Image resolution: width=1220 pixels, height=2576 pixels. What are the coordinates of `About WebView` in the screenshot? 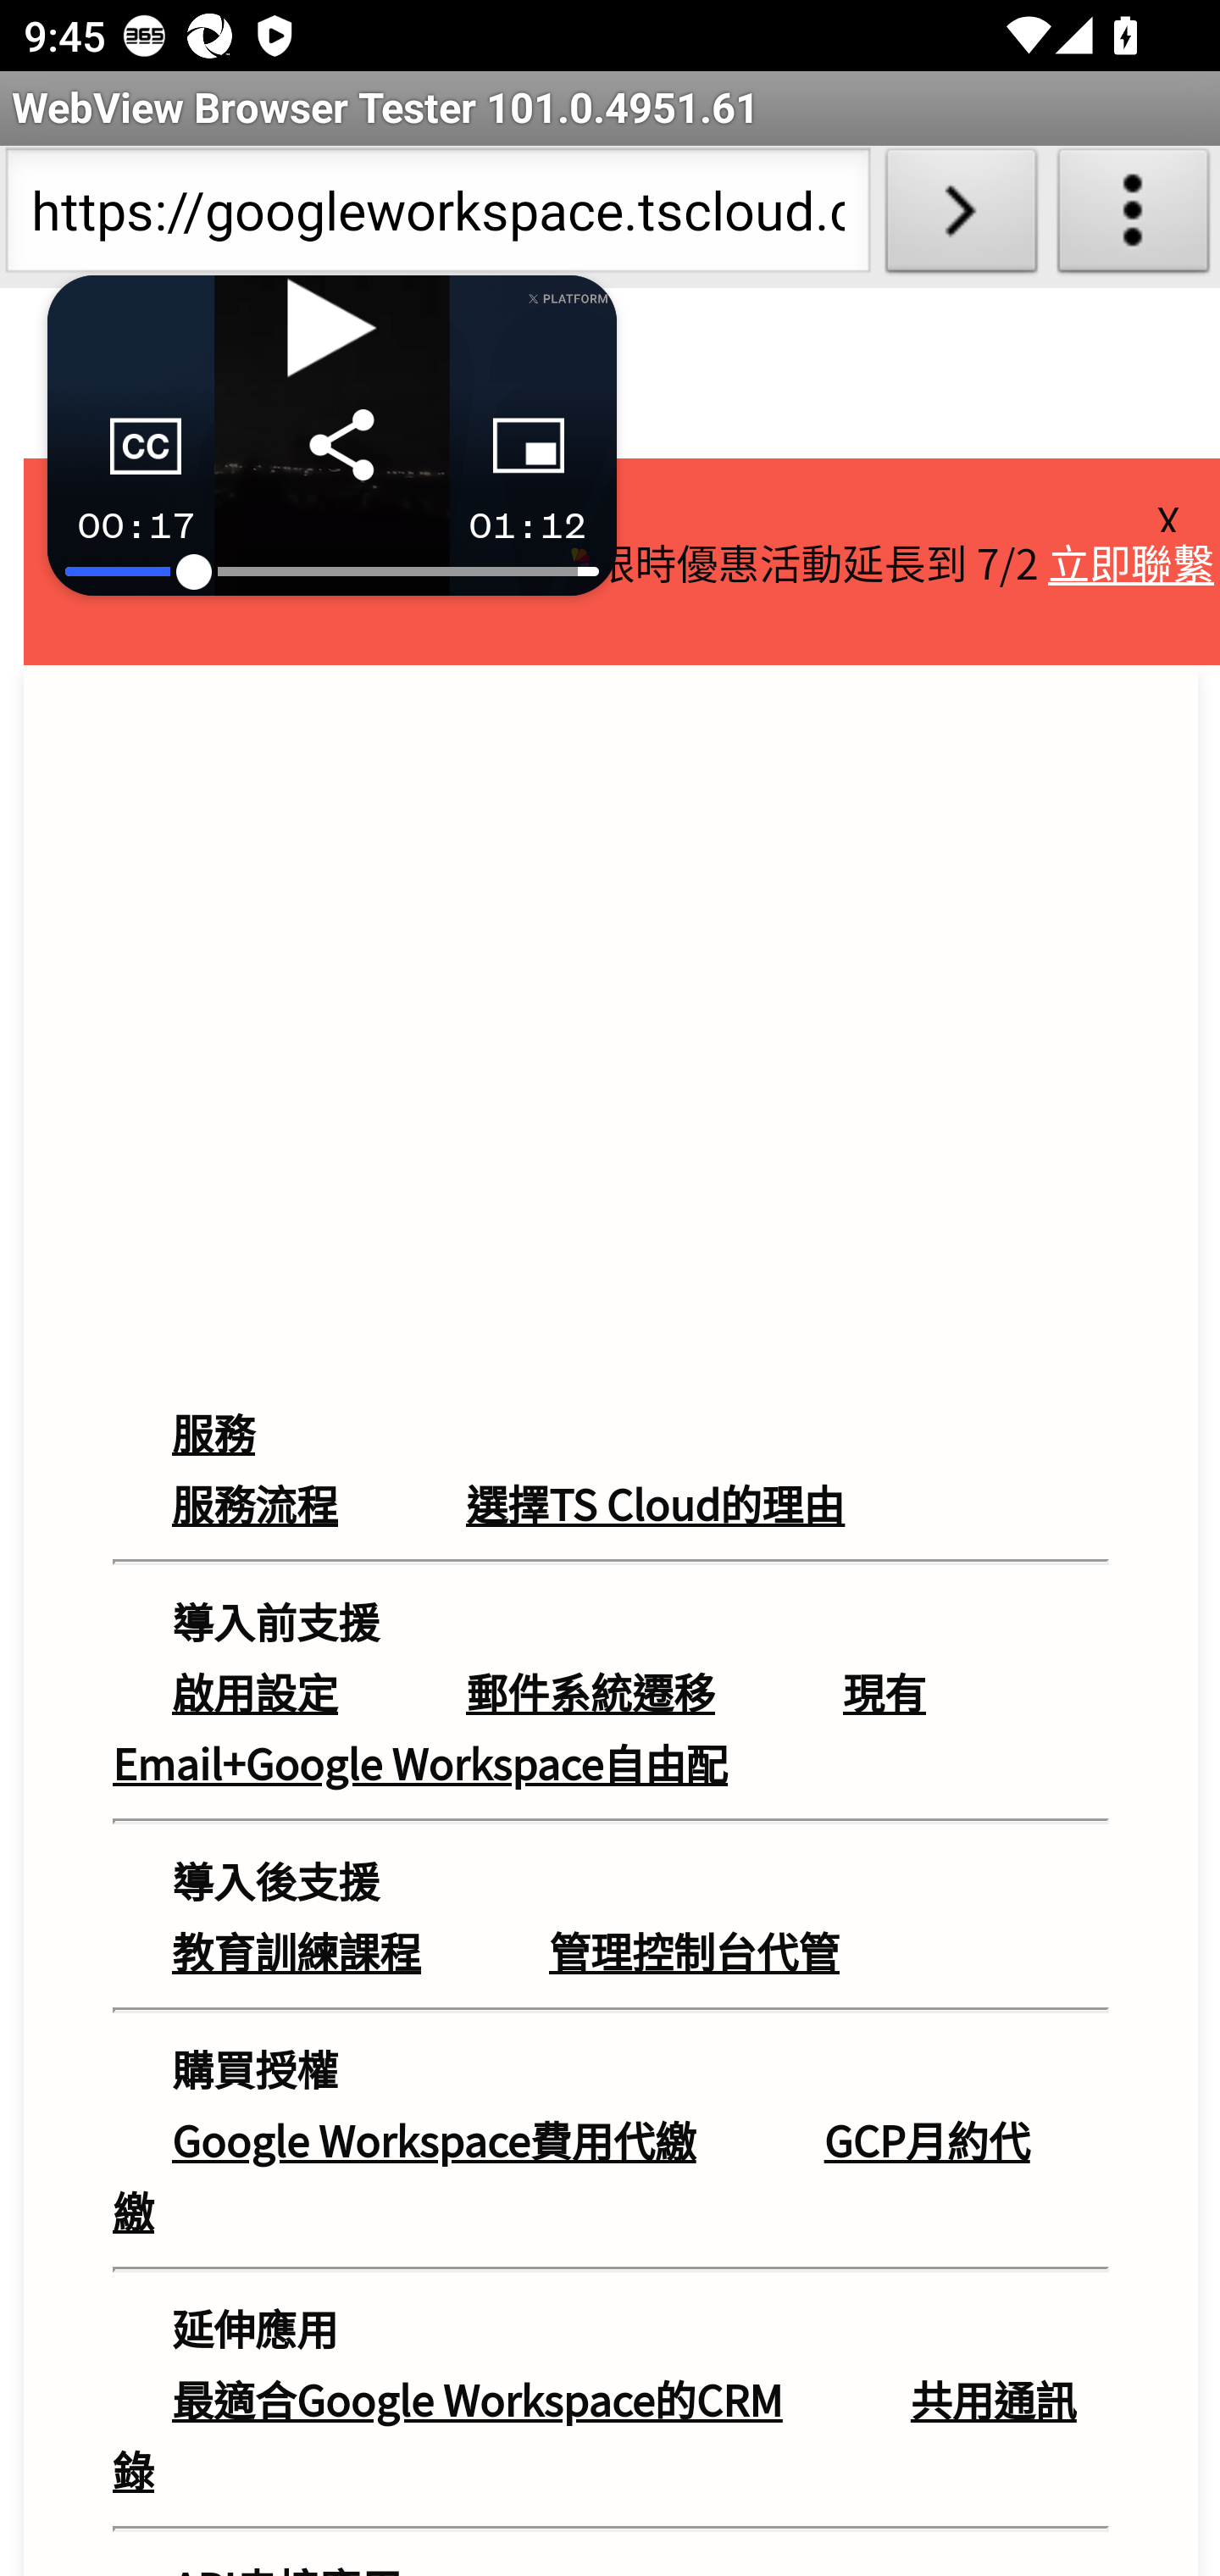 It's located at (1134, 217).